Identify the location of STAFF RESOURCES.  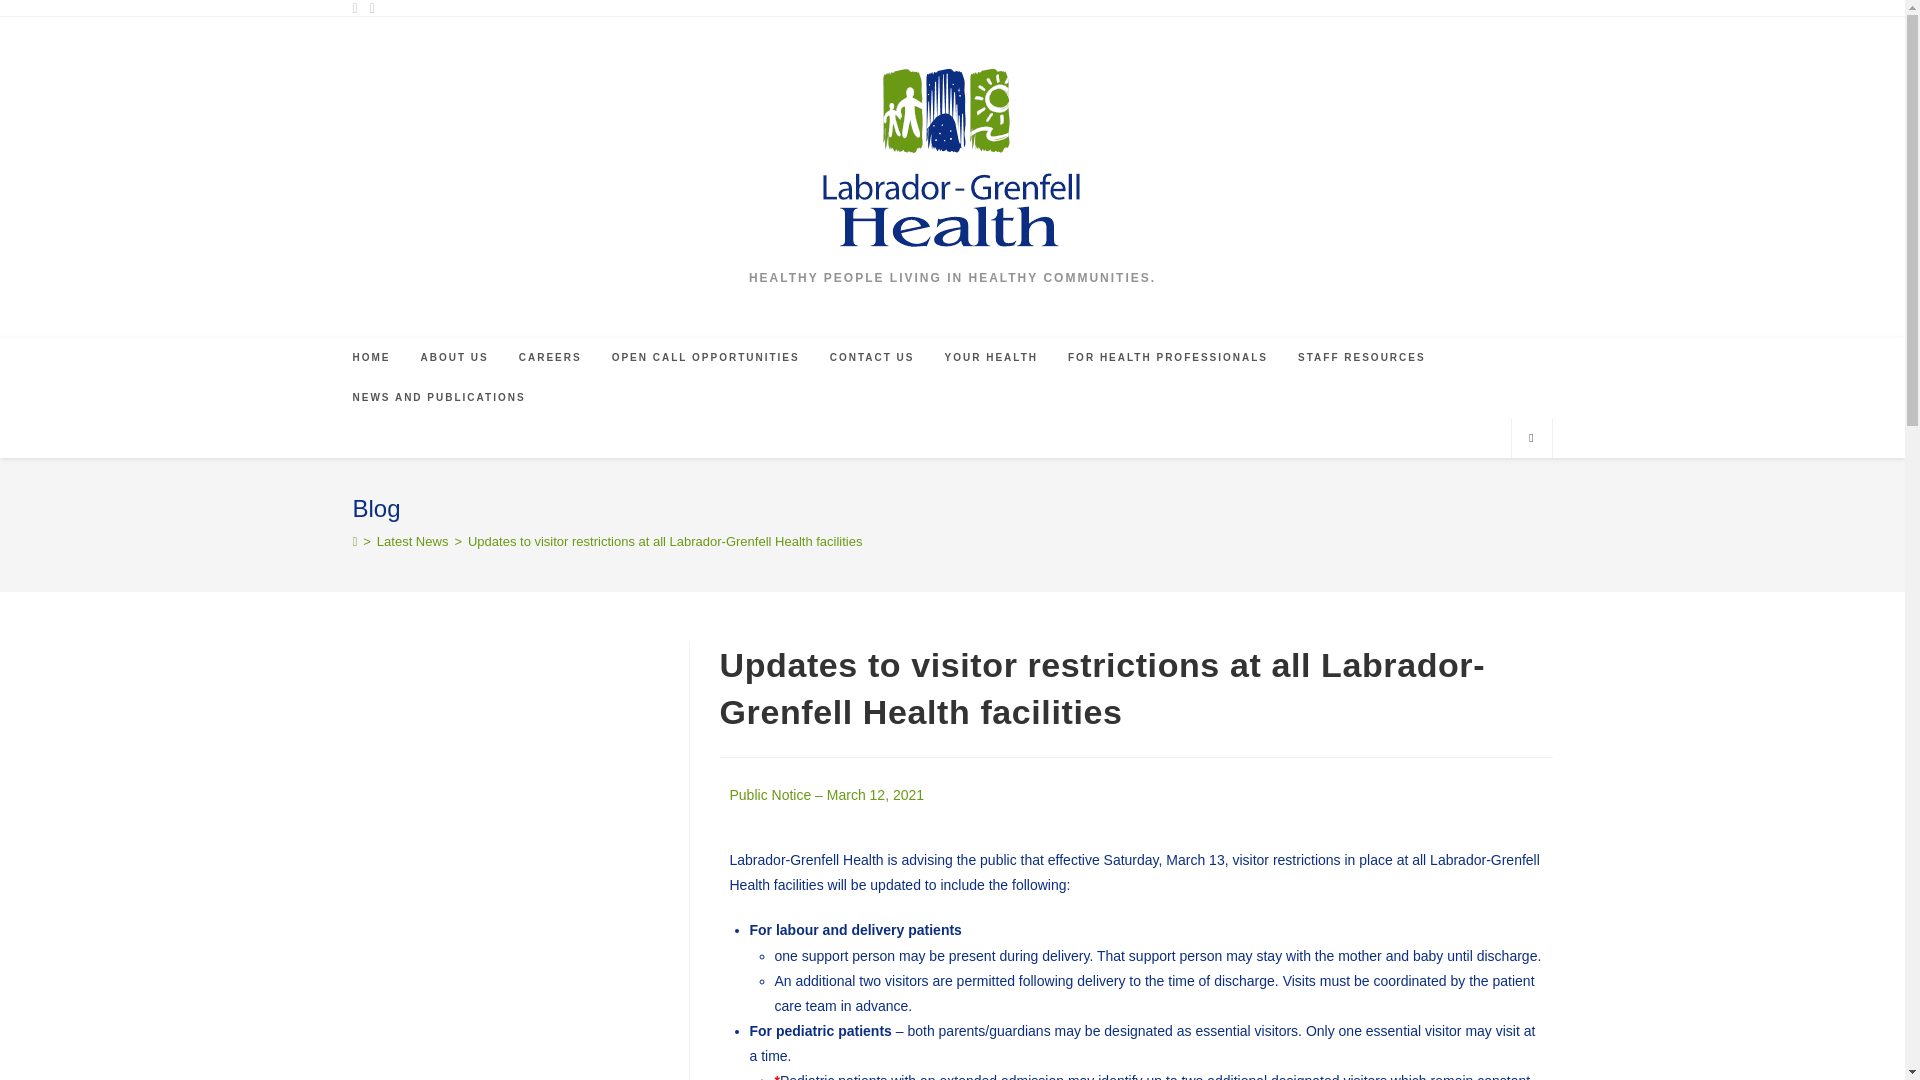
(1362, 358).